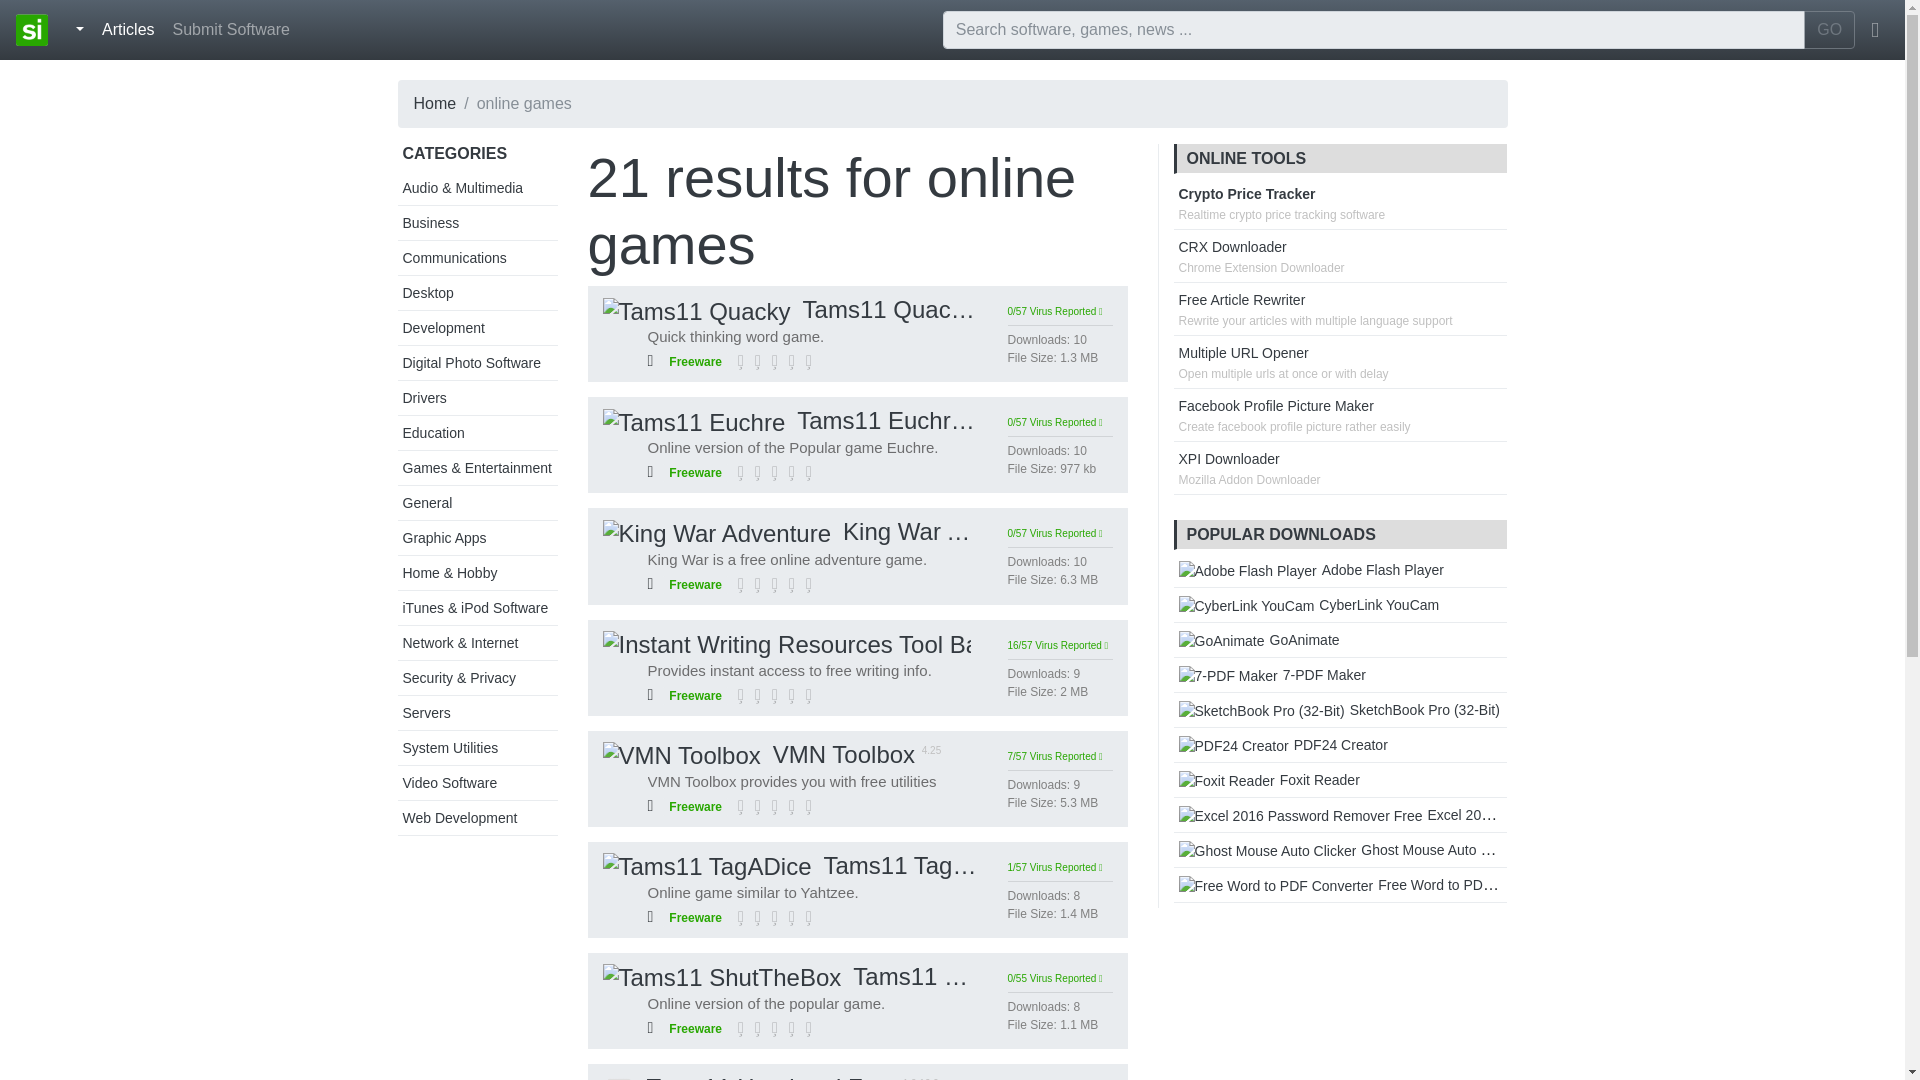 The width and height of the screenshot is (1920, 1080). What do you see at coordinates (454, 257) in the screenshot?
I see `Communications` at bounding box center [454, 257].